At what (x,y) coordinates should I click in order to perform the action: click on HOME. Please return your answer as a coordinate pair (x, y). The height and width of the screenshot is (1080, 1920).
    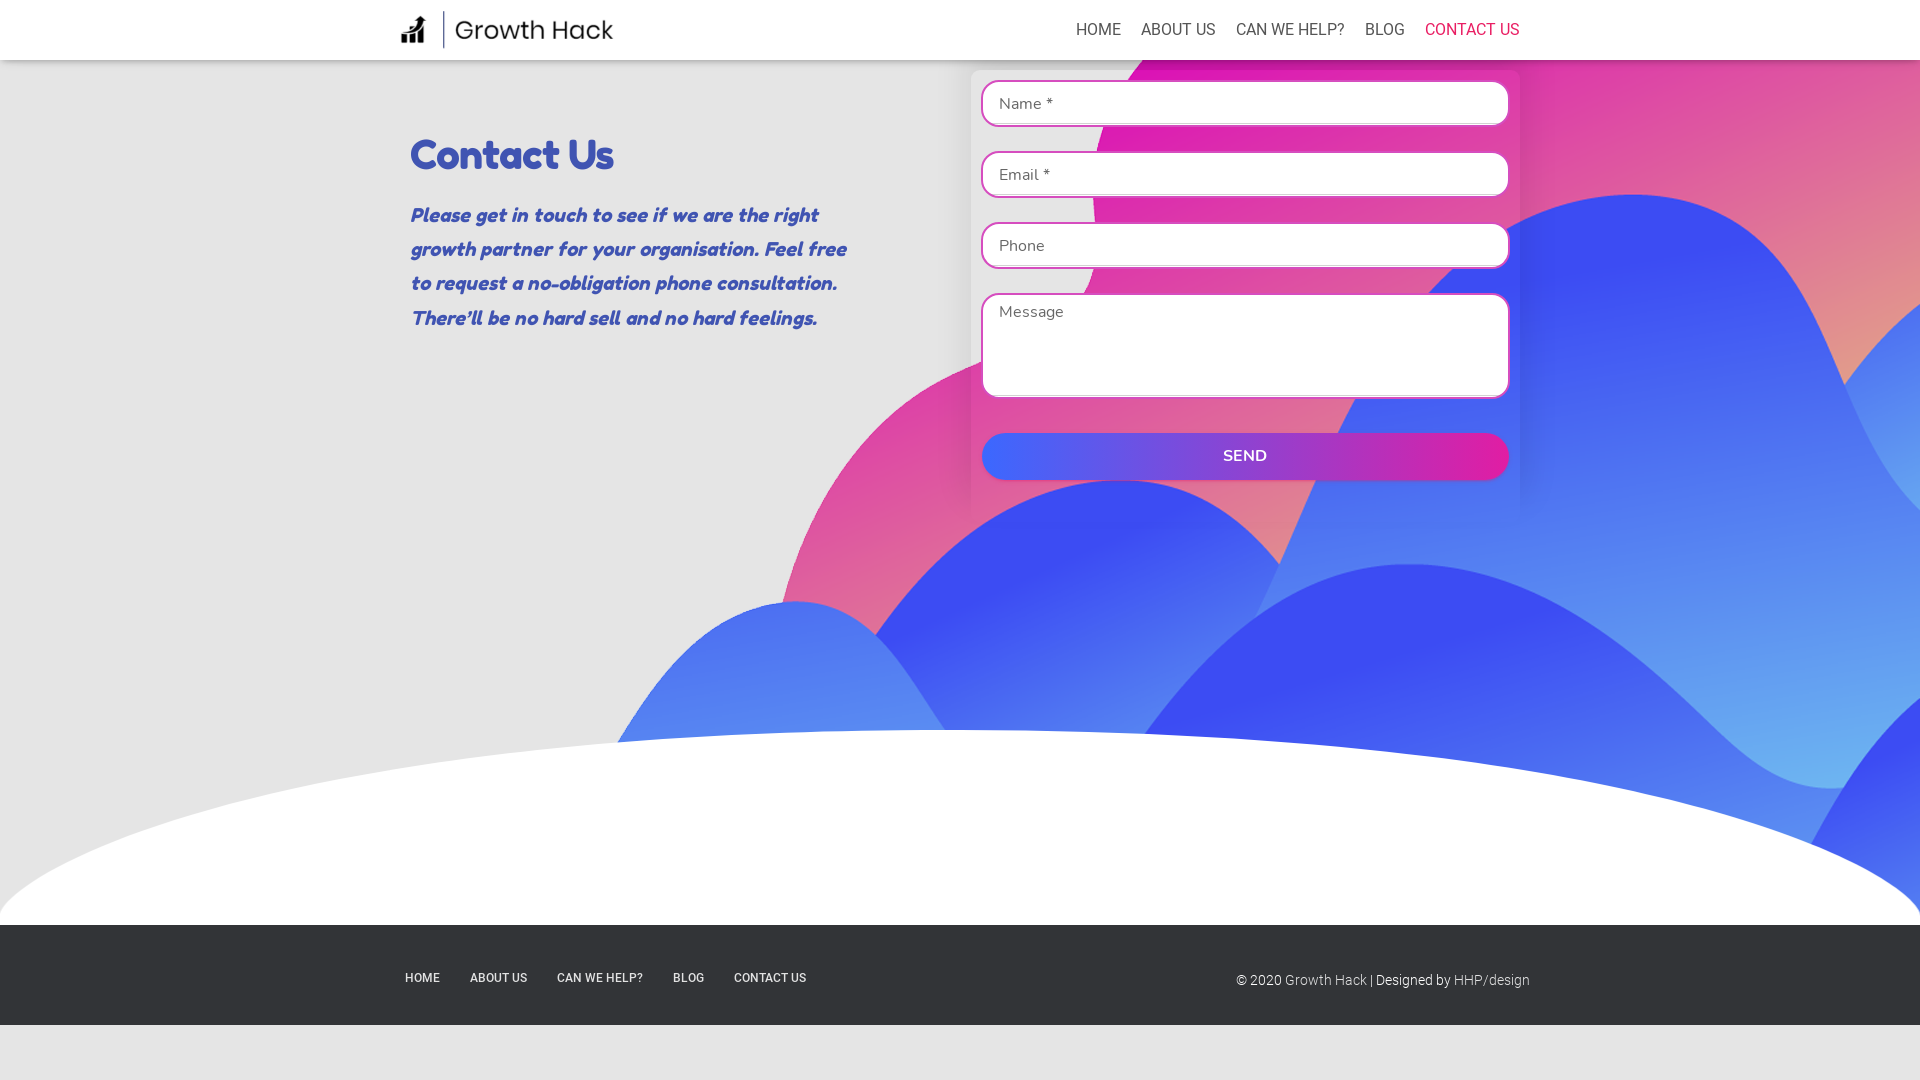
    Looking at the image, I should click on (1098, 30).